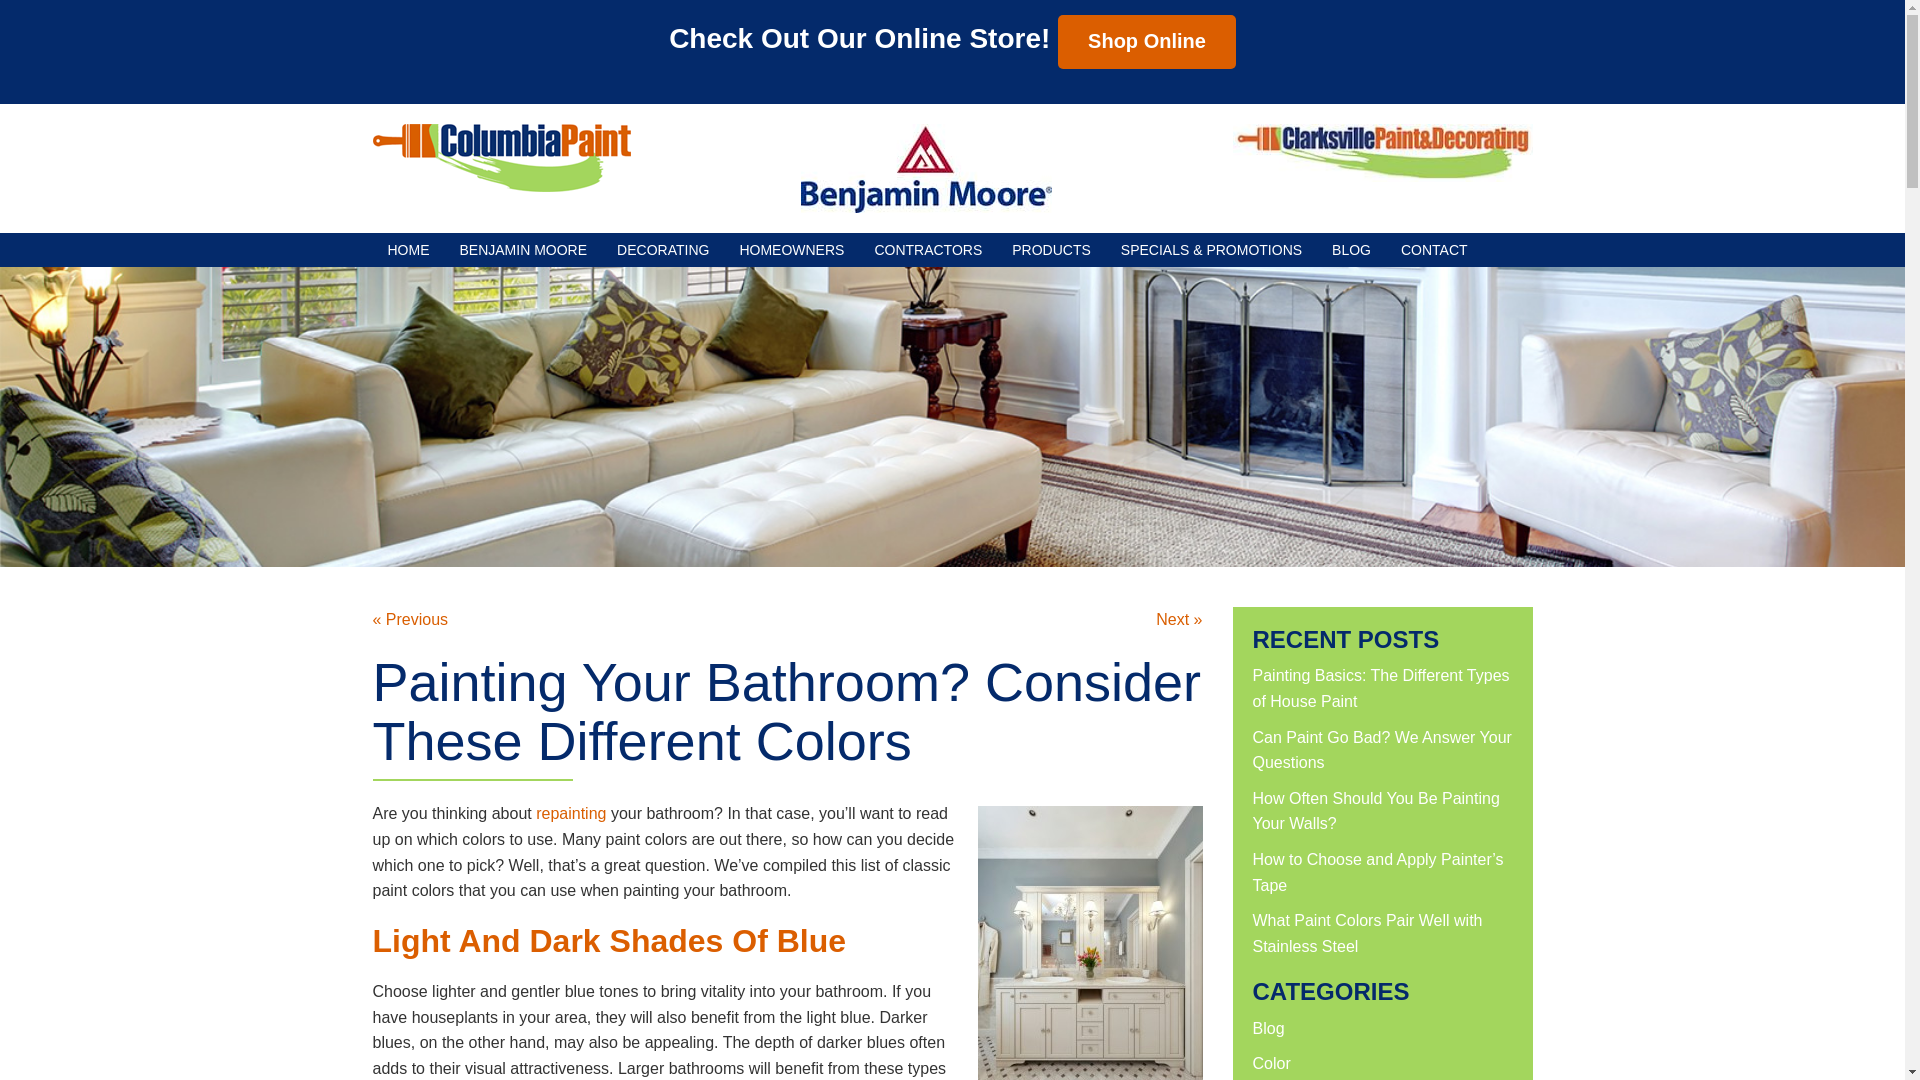 This screenshot has height=1080, width=1920. Describe the element at coordinates (790, 250) in the screenshot. I see `HOMEOWNERS` at that location.